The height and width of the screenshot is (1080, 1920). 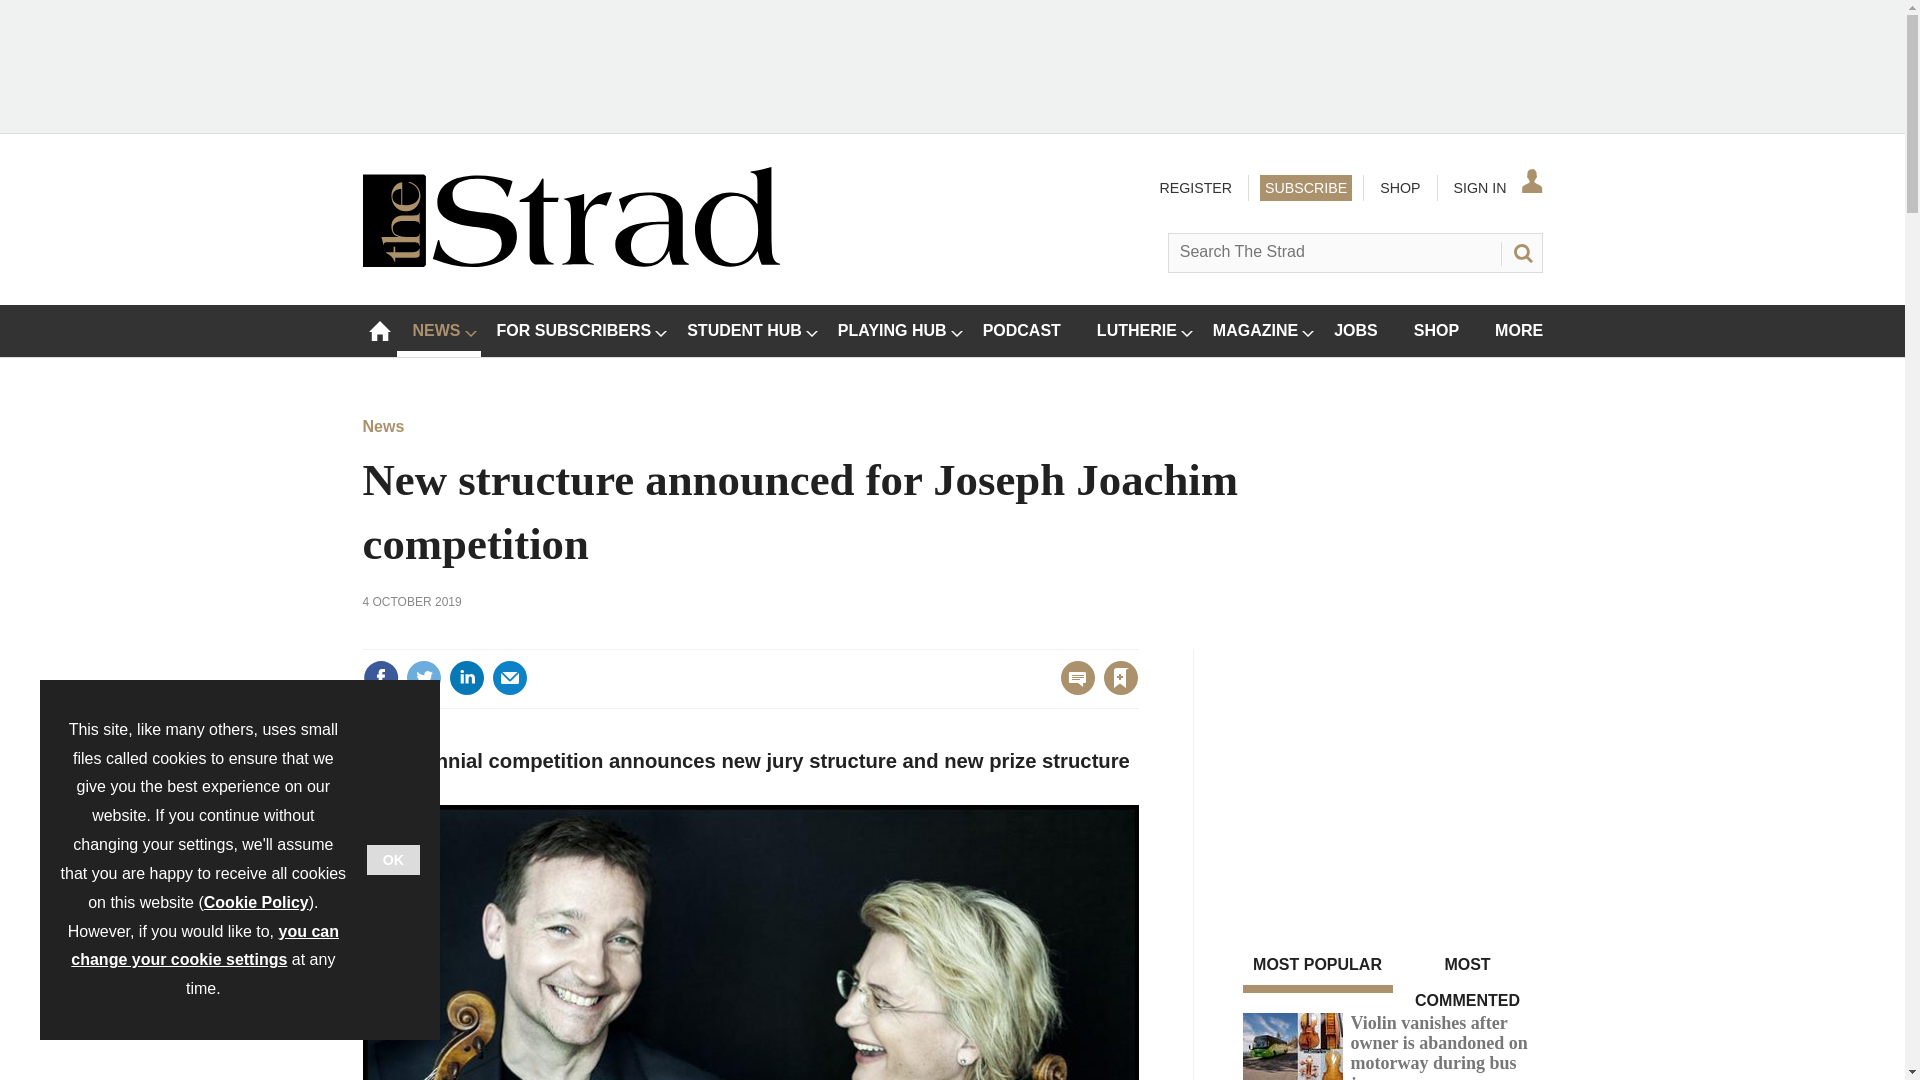 What do you see at coordinates (1399, 187) in the screenshot?
I see `SHOP` at bounding box center [1399, 187].